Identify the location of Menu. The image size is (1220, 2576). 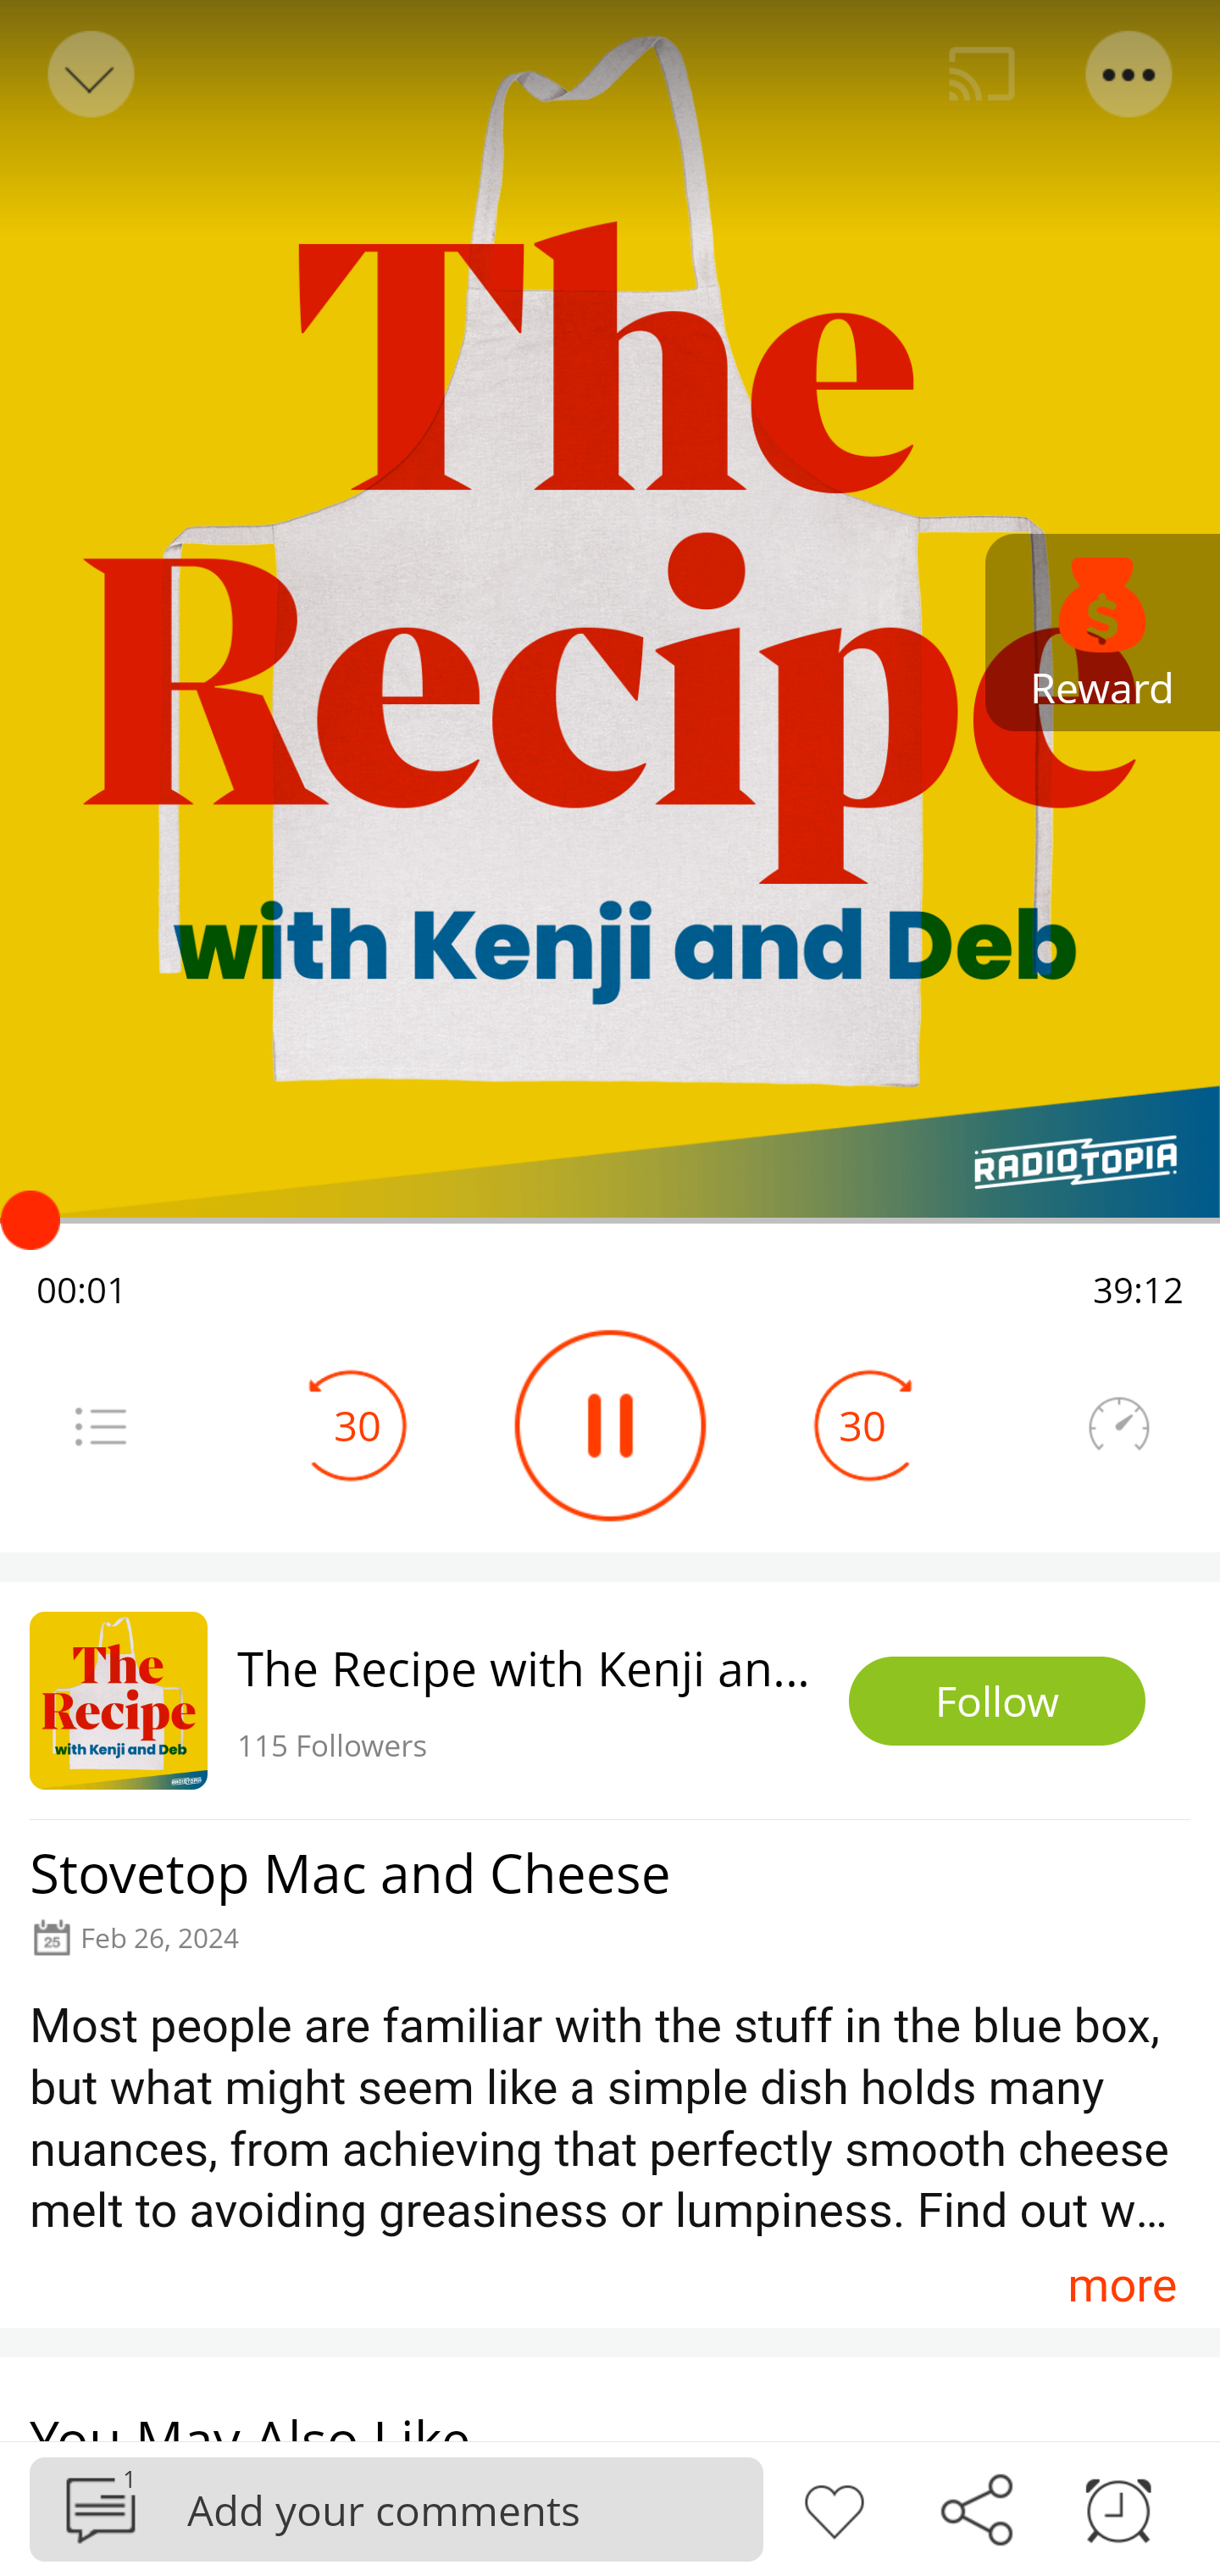
(1130, 75).